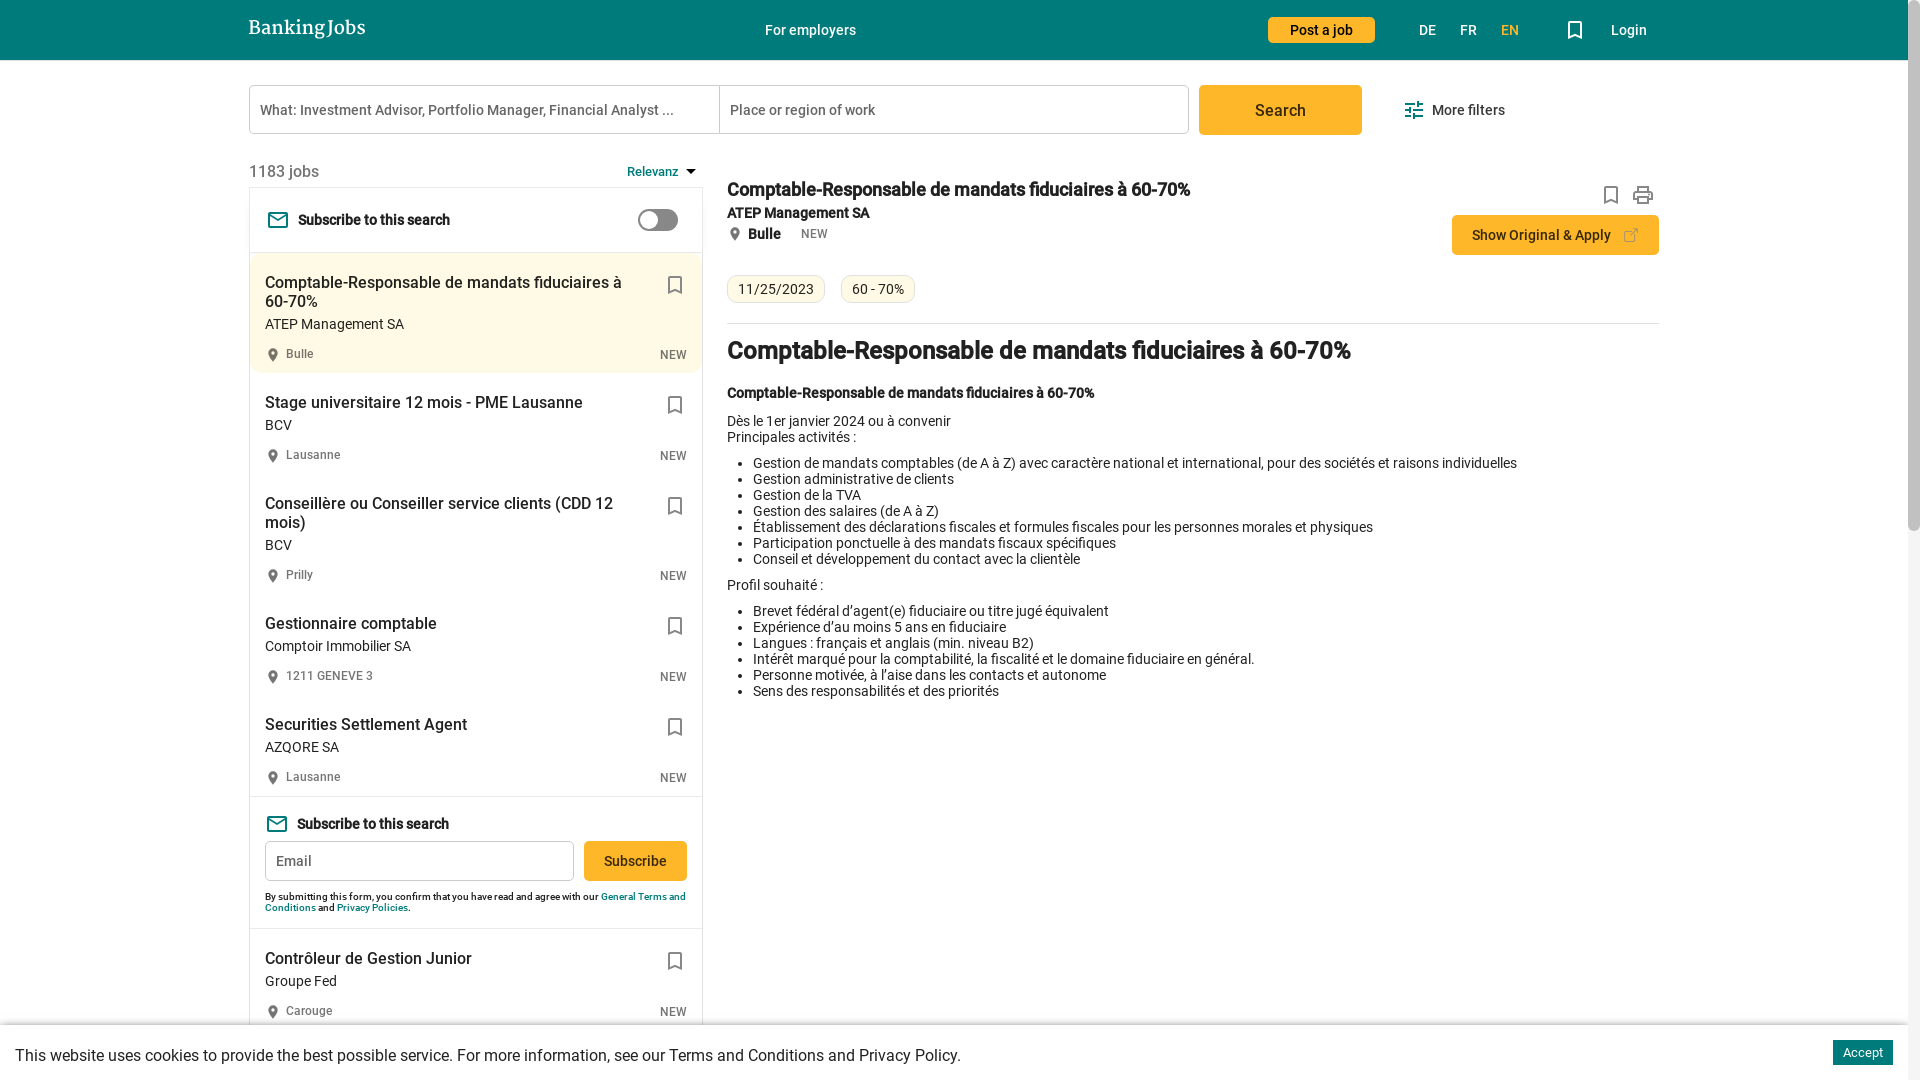  Describe the element at coordinates (1454, 110) in the screenshot. I see `More filters` at that location.